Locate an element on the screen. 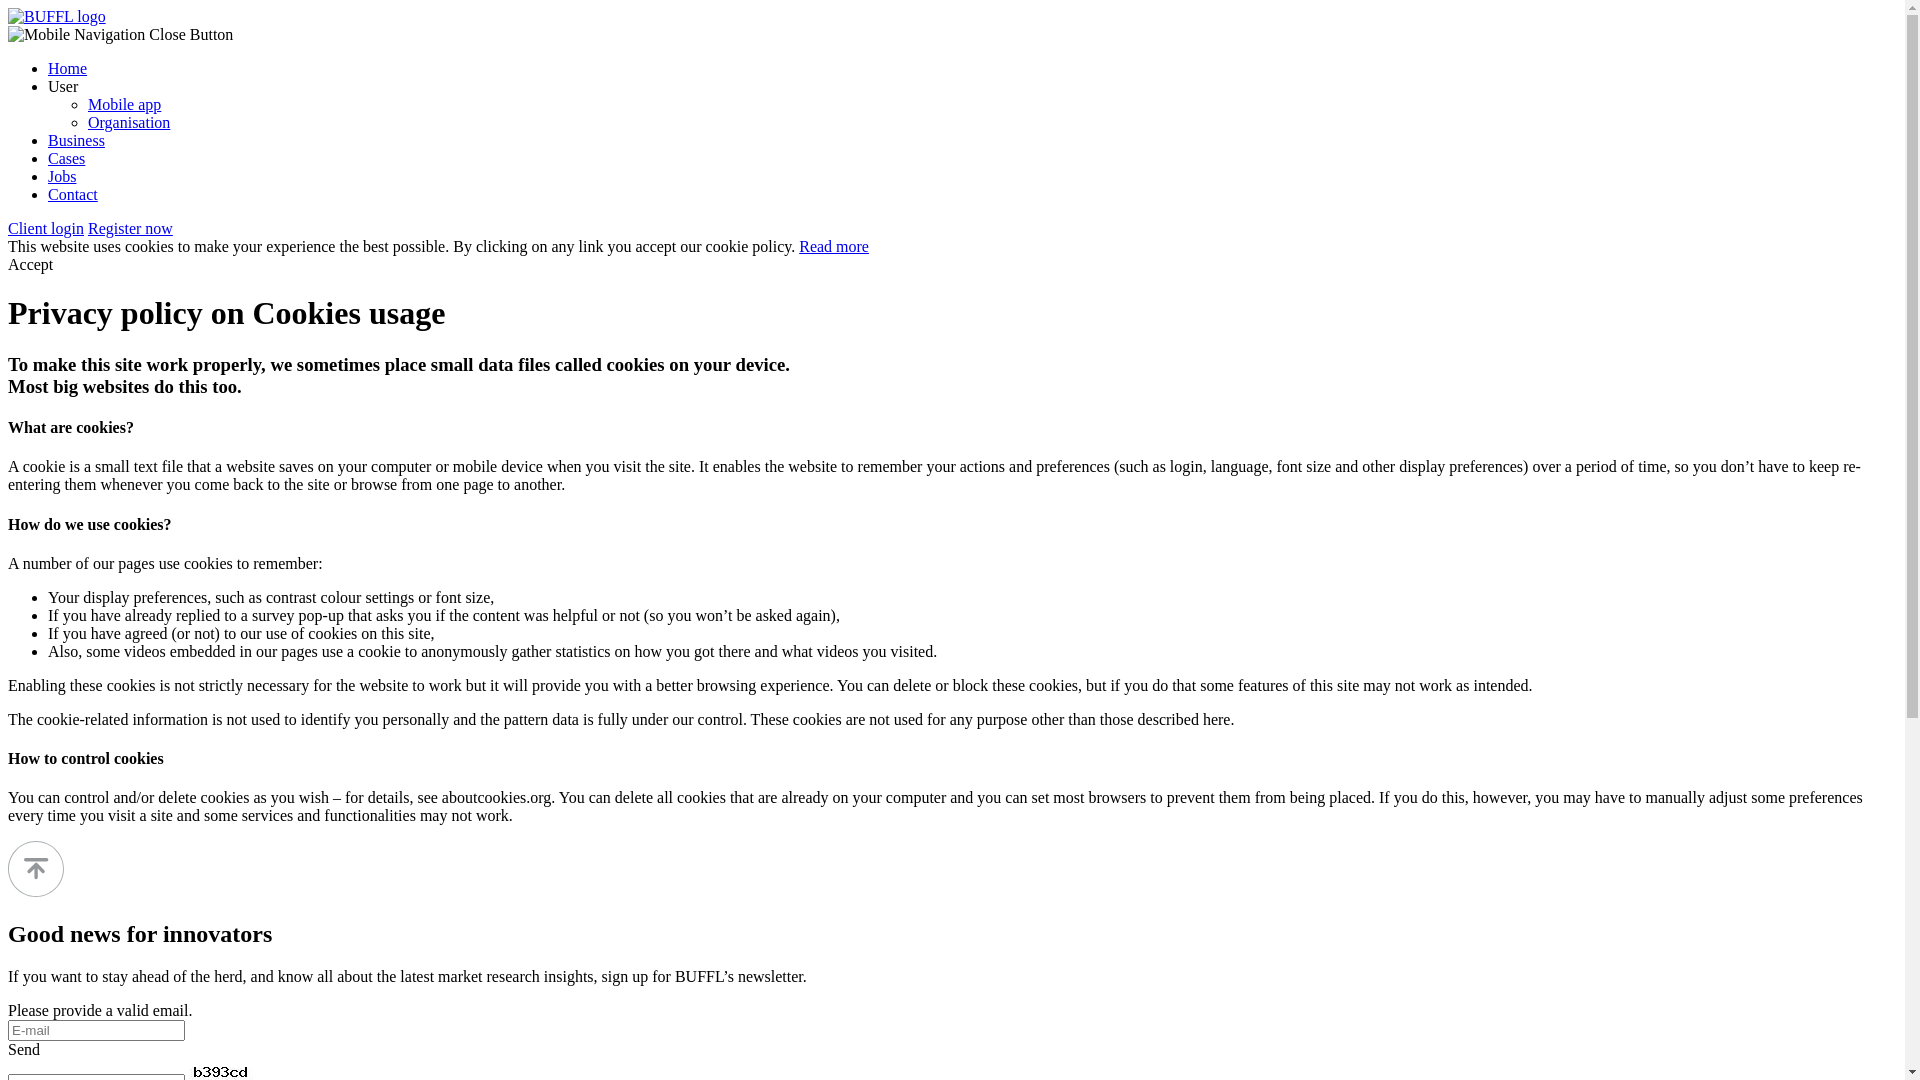  Contact is located at coordinates (73, 194).